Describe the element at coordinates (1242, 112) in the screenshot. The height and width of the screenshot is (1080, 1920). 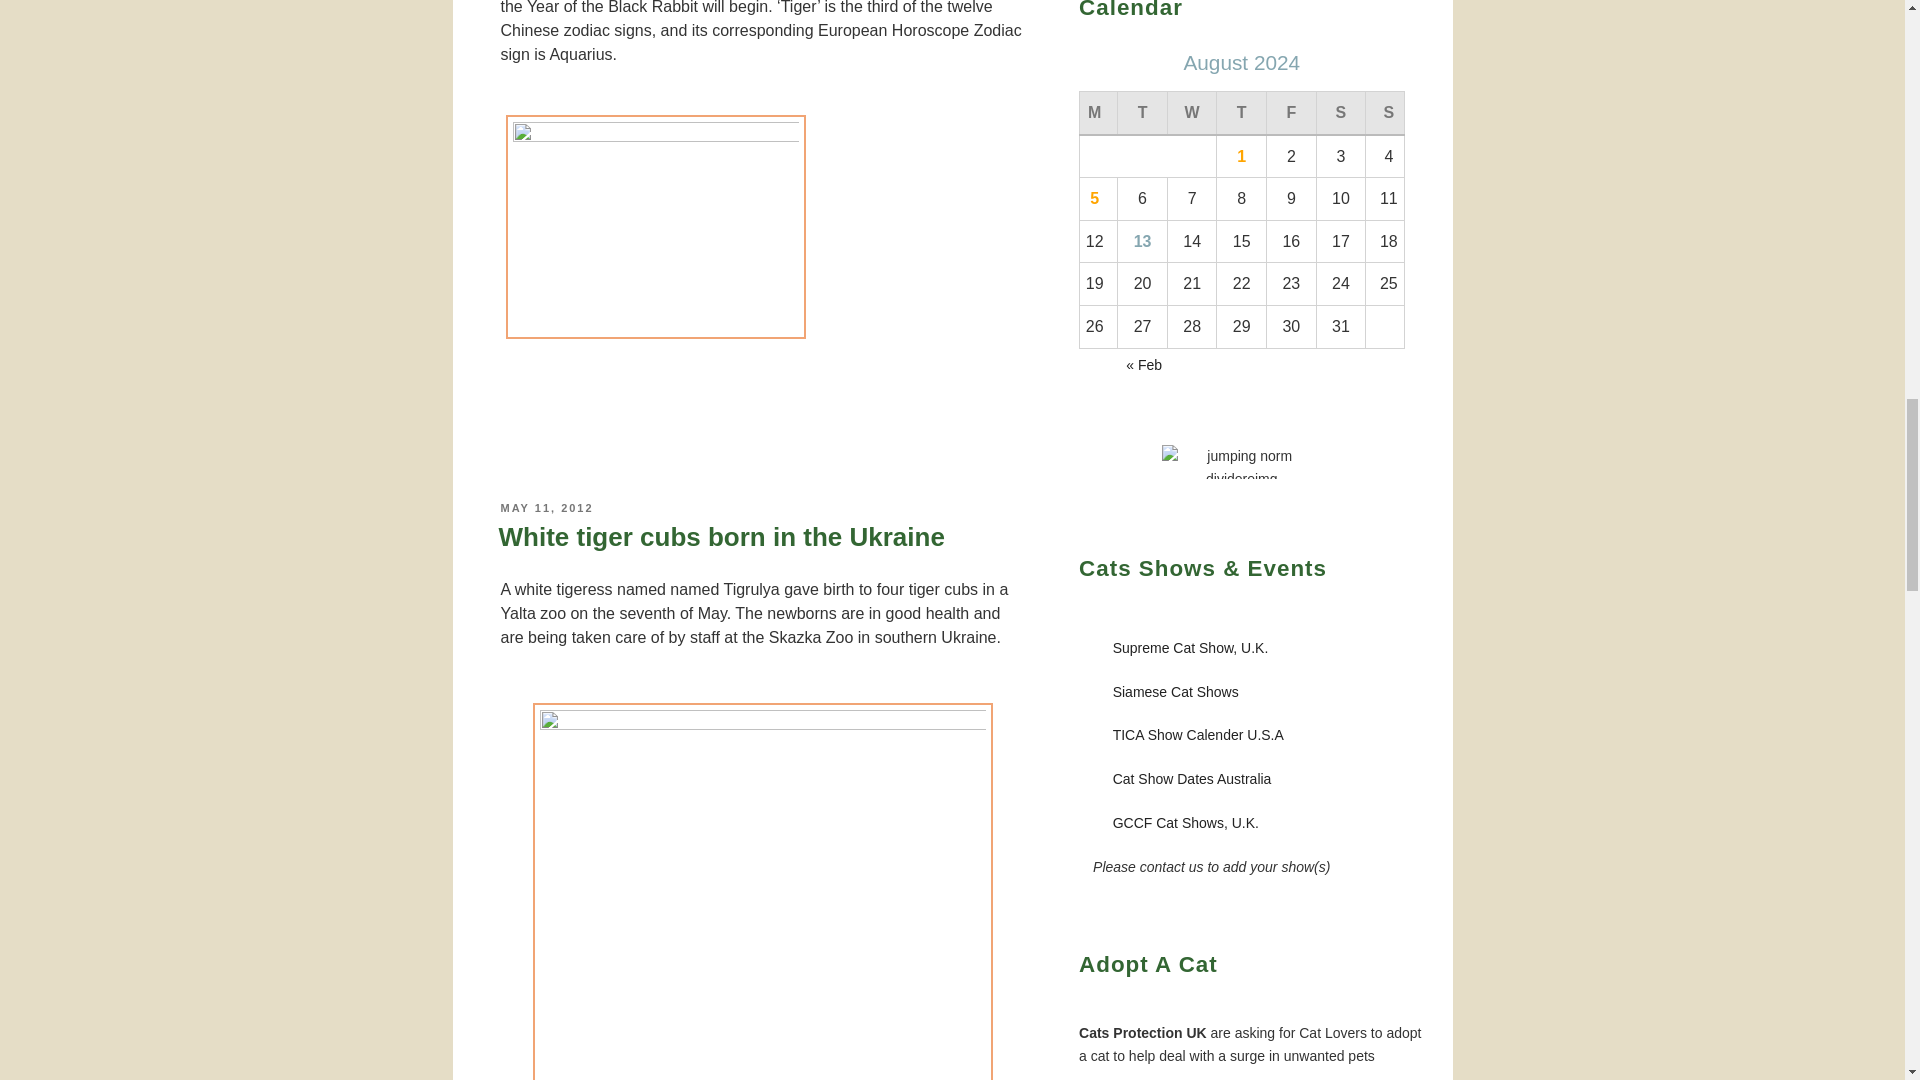
I see `Thursday` at that location.